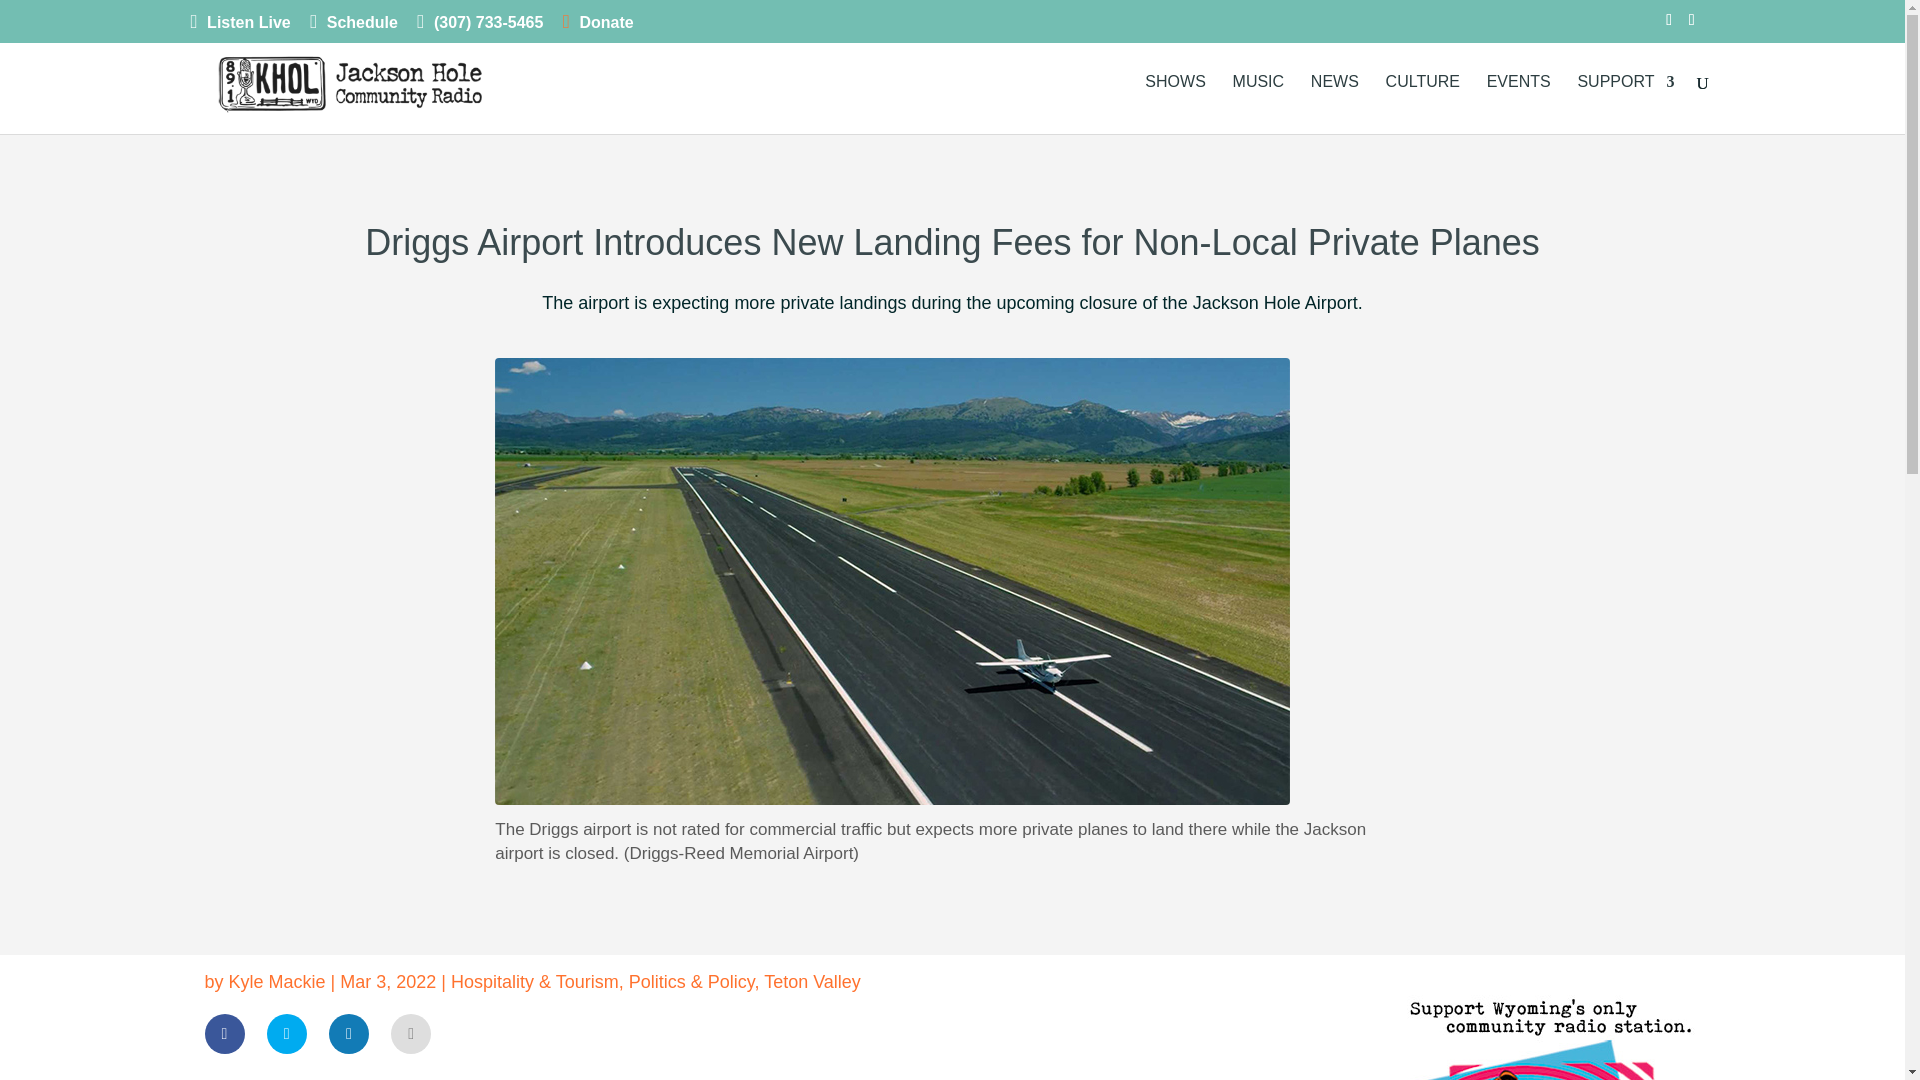 This screenshot has width=1920, height=1080. I want to click on SUPPORT, so click(1625, 104).